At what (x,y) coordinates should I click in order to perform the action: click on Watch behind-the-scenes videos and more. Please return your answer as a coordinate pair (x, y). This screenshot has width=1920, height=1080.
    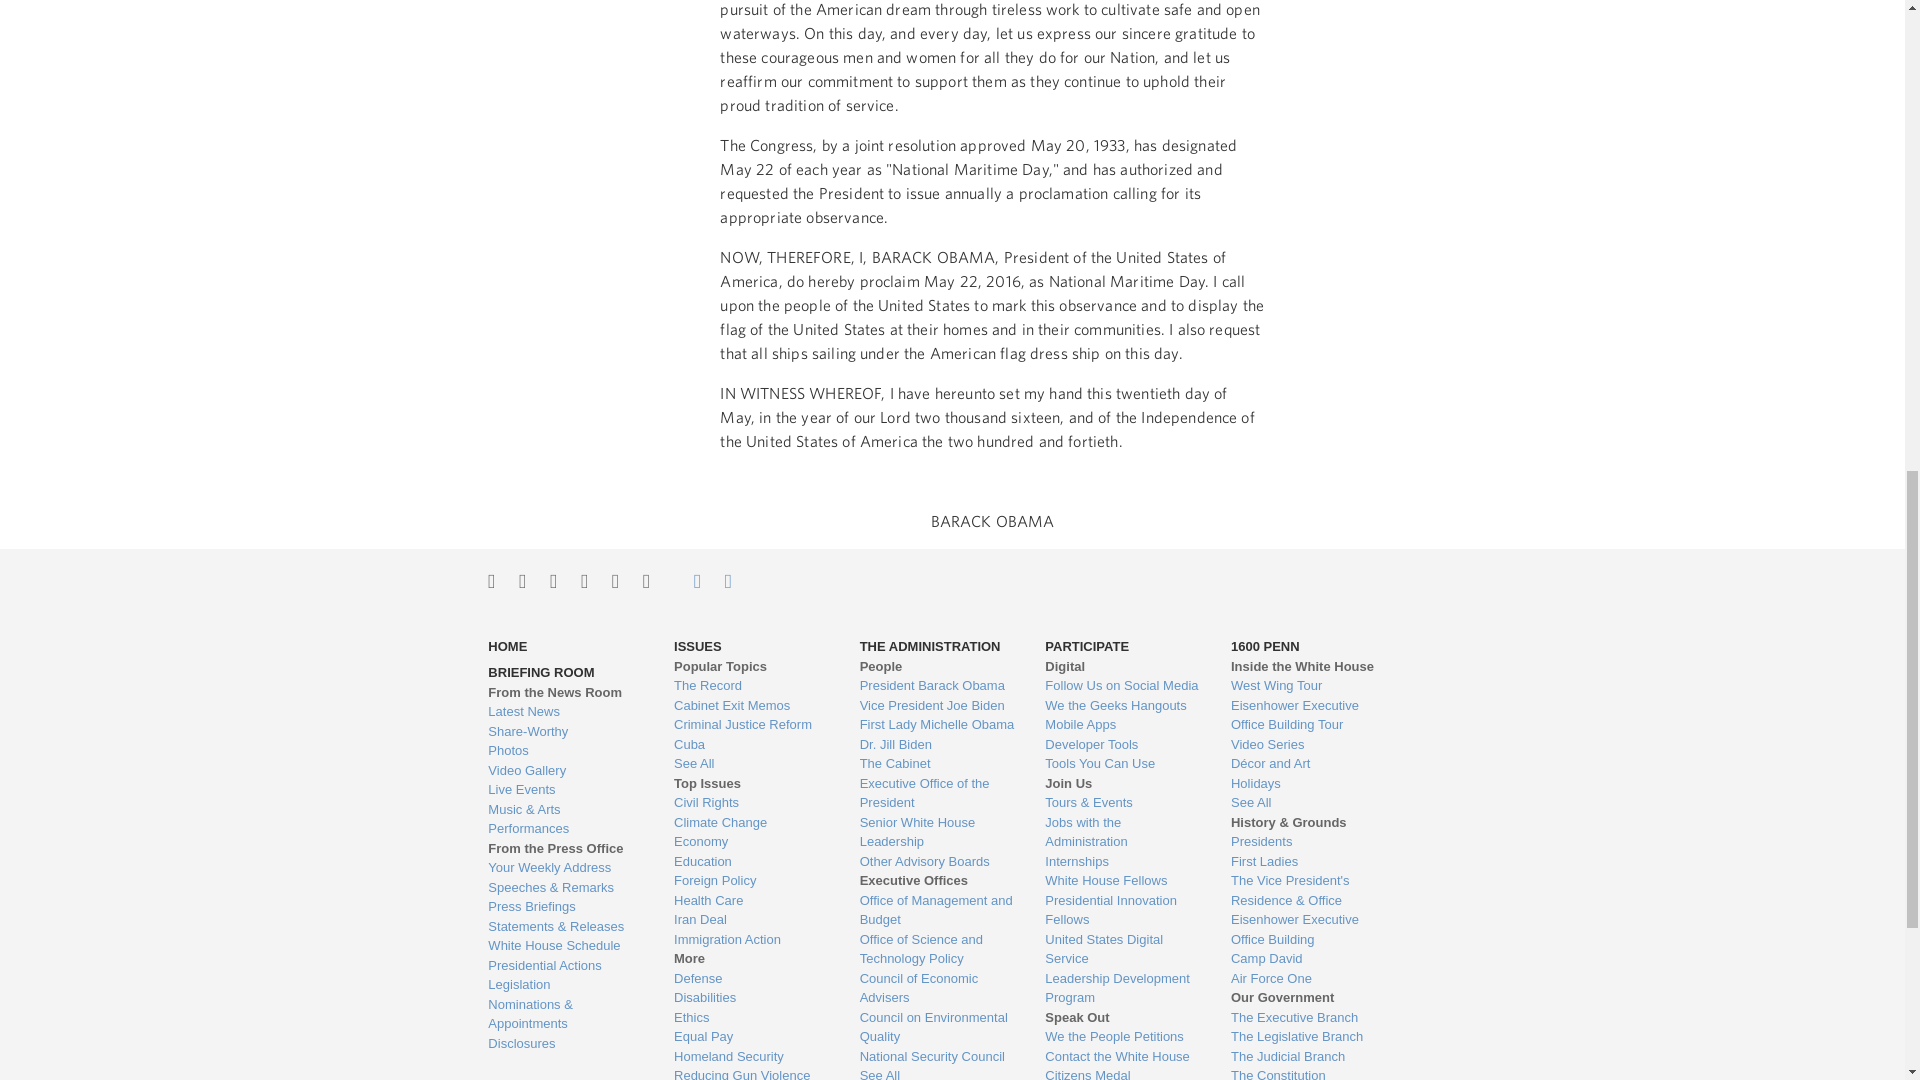
    Looking at the image, I should click on (565, 770).